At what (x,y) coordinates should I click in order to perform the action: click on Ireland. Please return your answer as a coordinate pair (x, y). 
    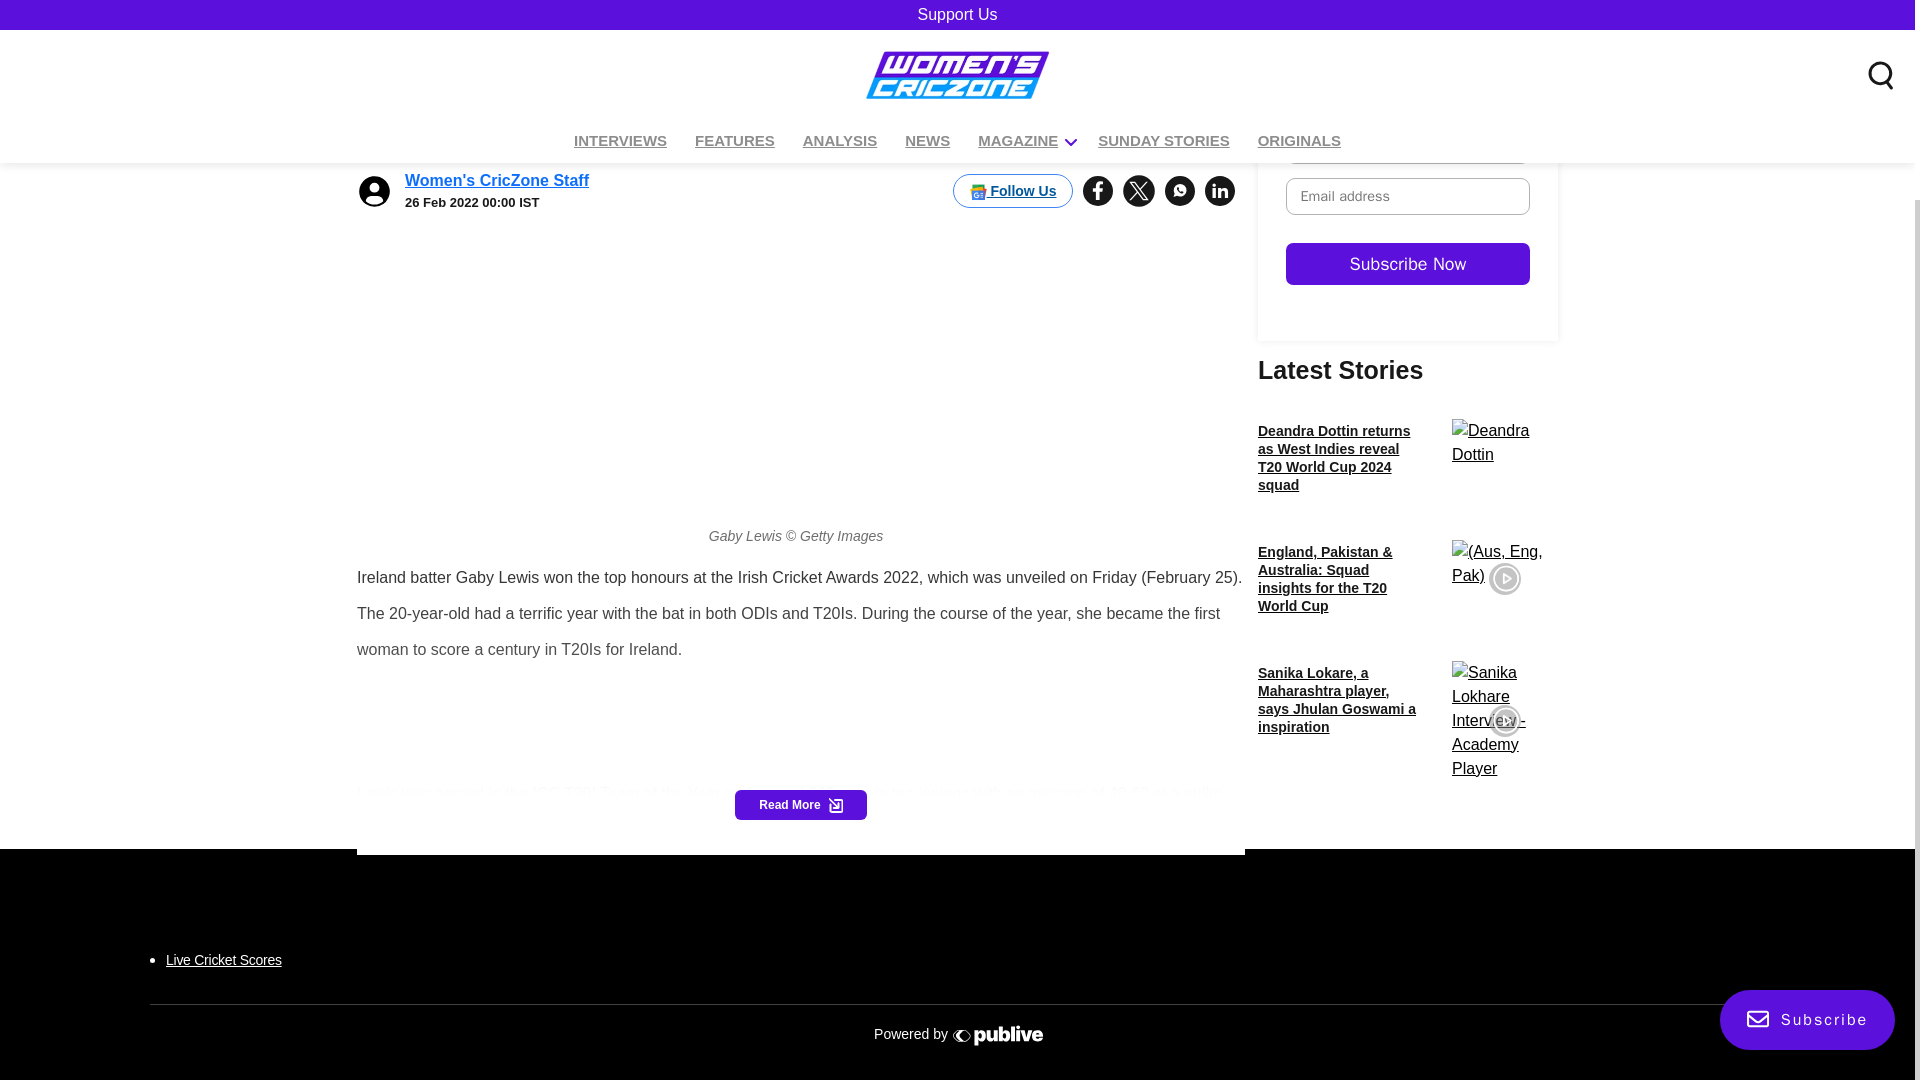
    Looking at the image, I should click on (399, 834).